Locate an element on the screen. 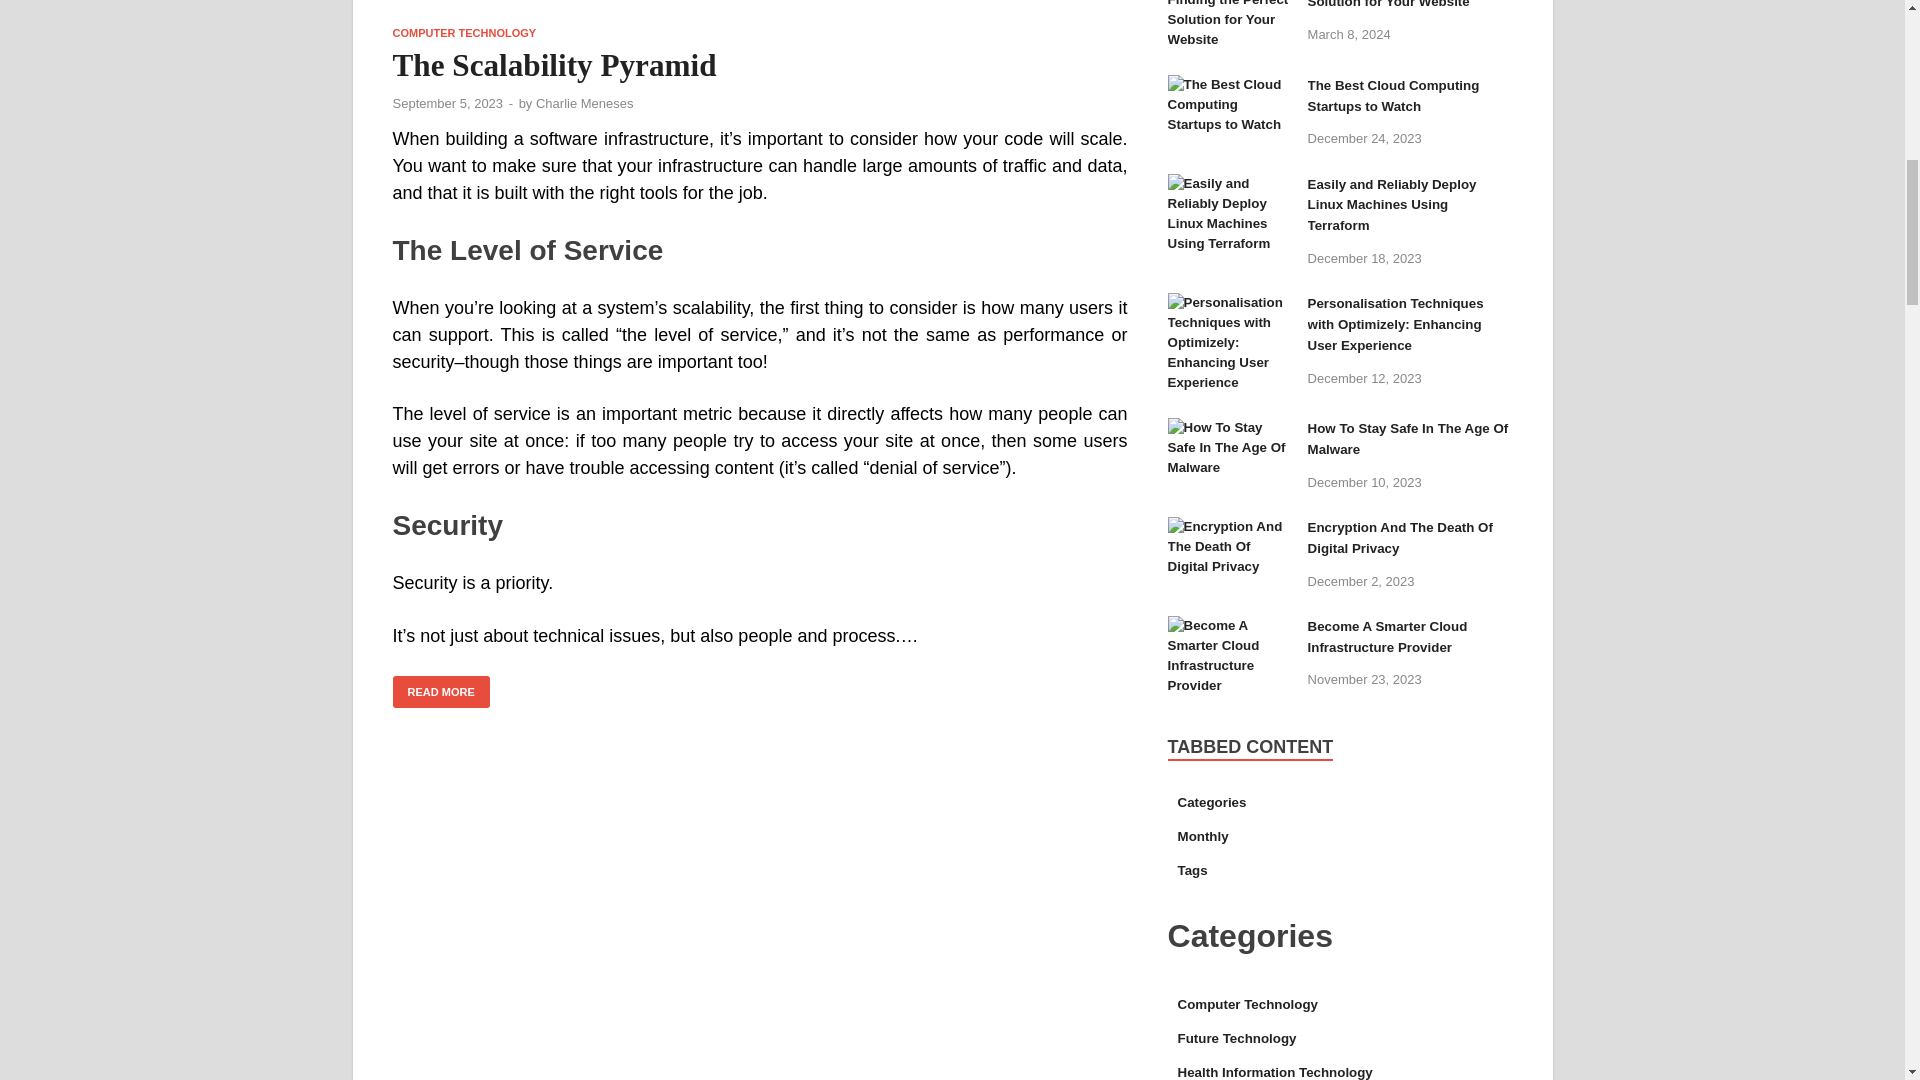  Easily and Reliably Deploy Linux Machines Using Terraform is located at coordinates (1230, 186).